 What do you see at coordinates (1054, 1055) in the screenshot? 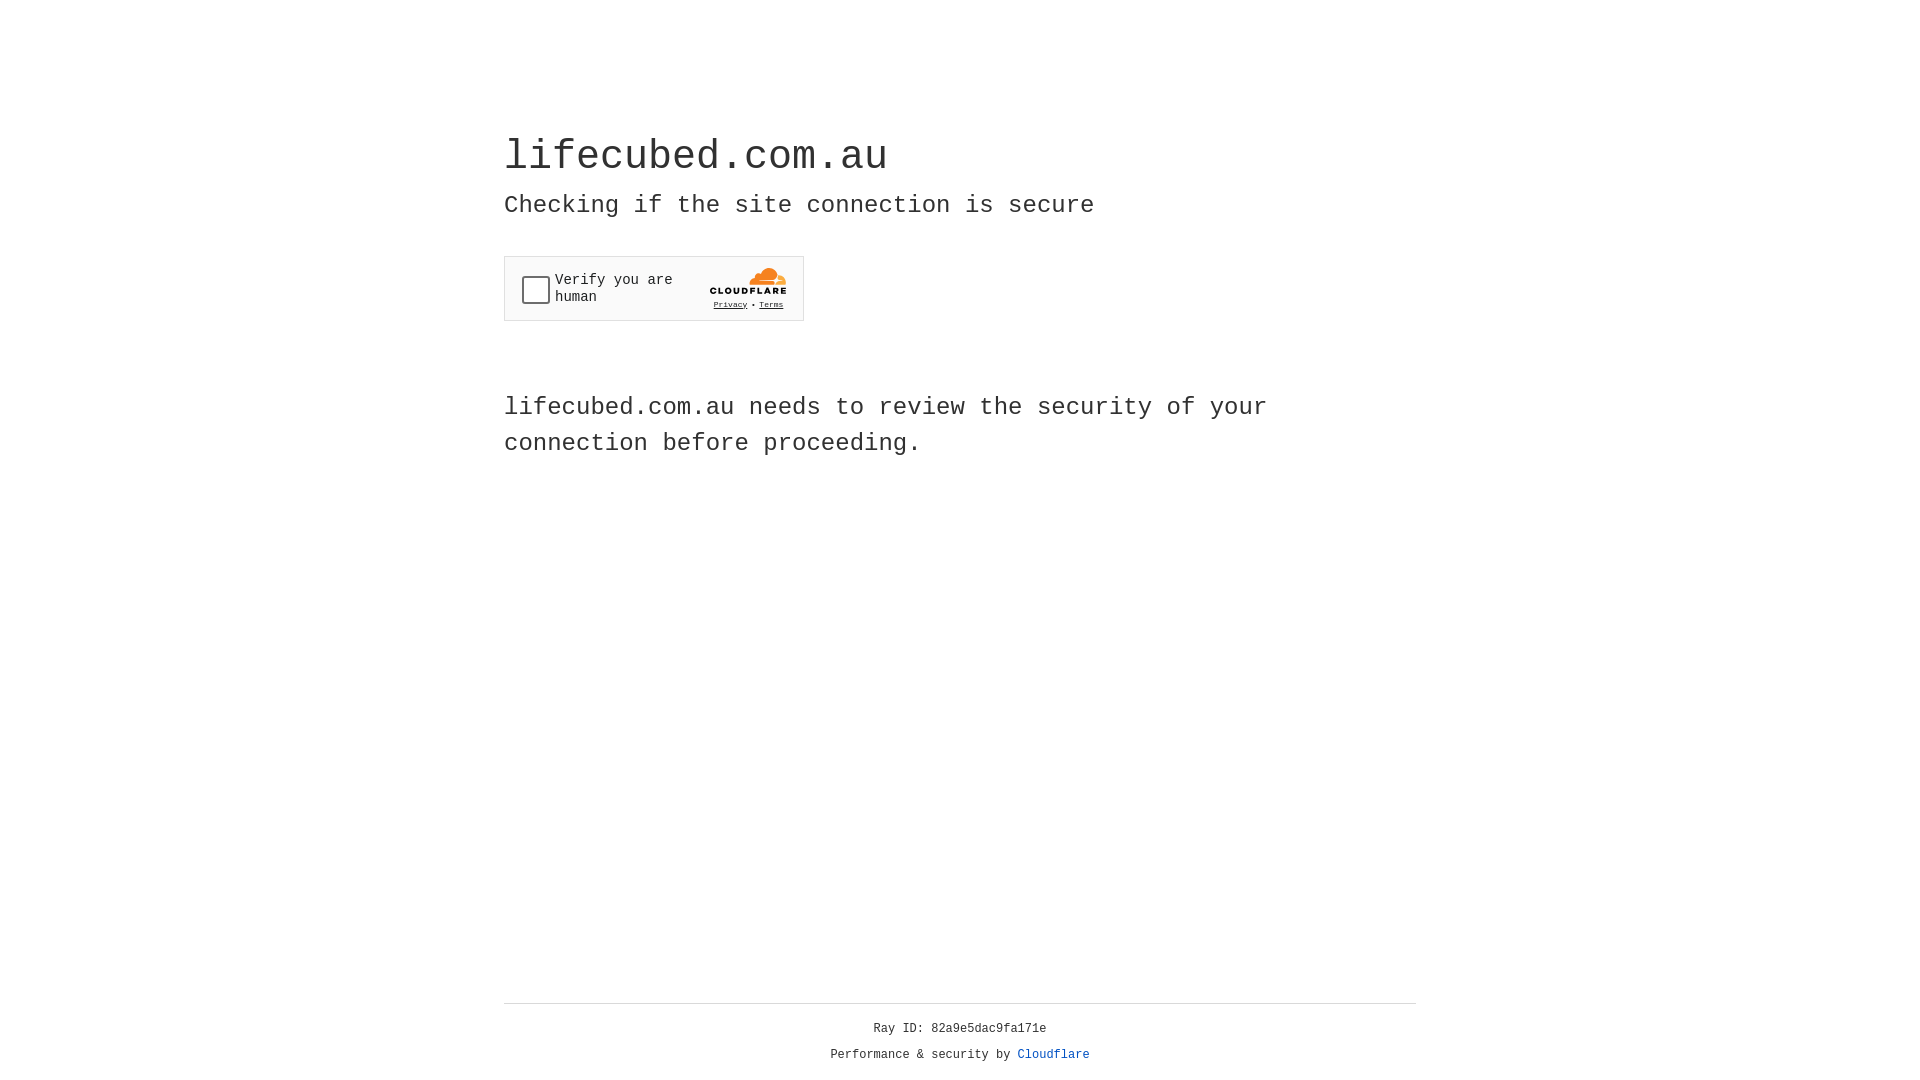
I see `Cloudflare` at bounding box center [1054, 1055].